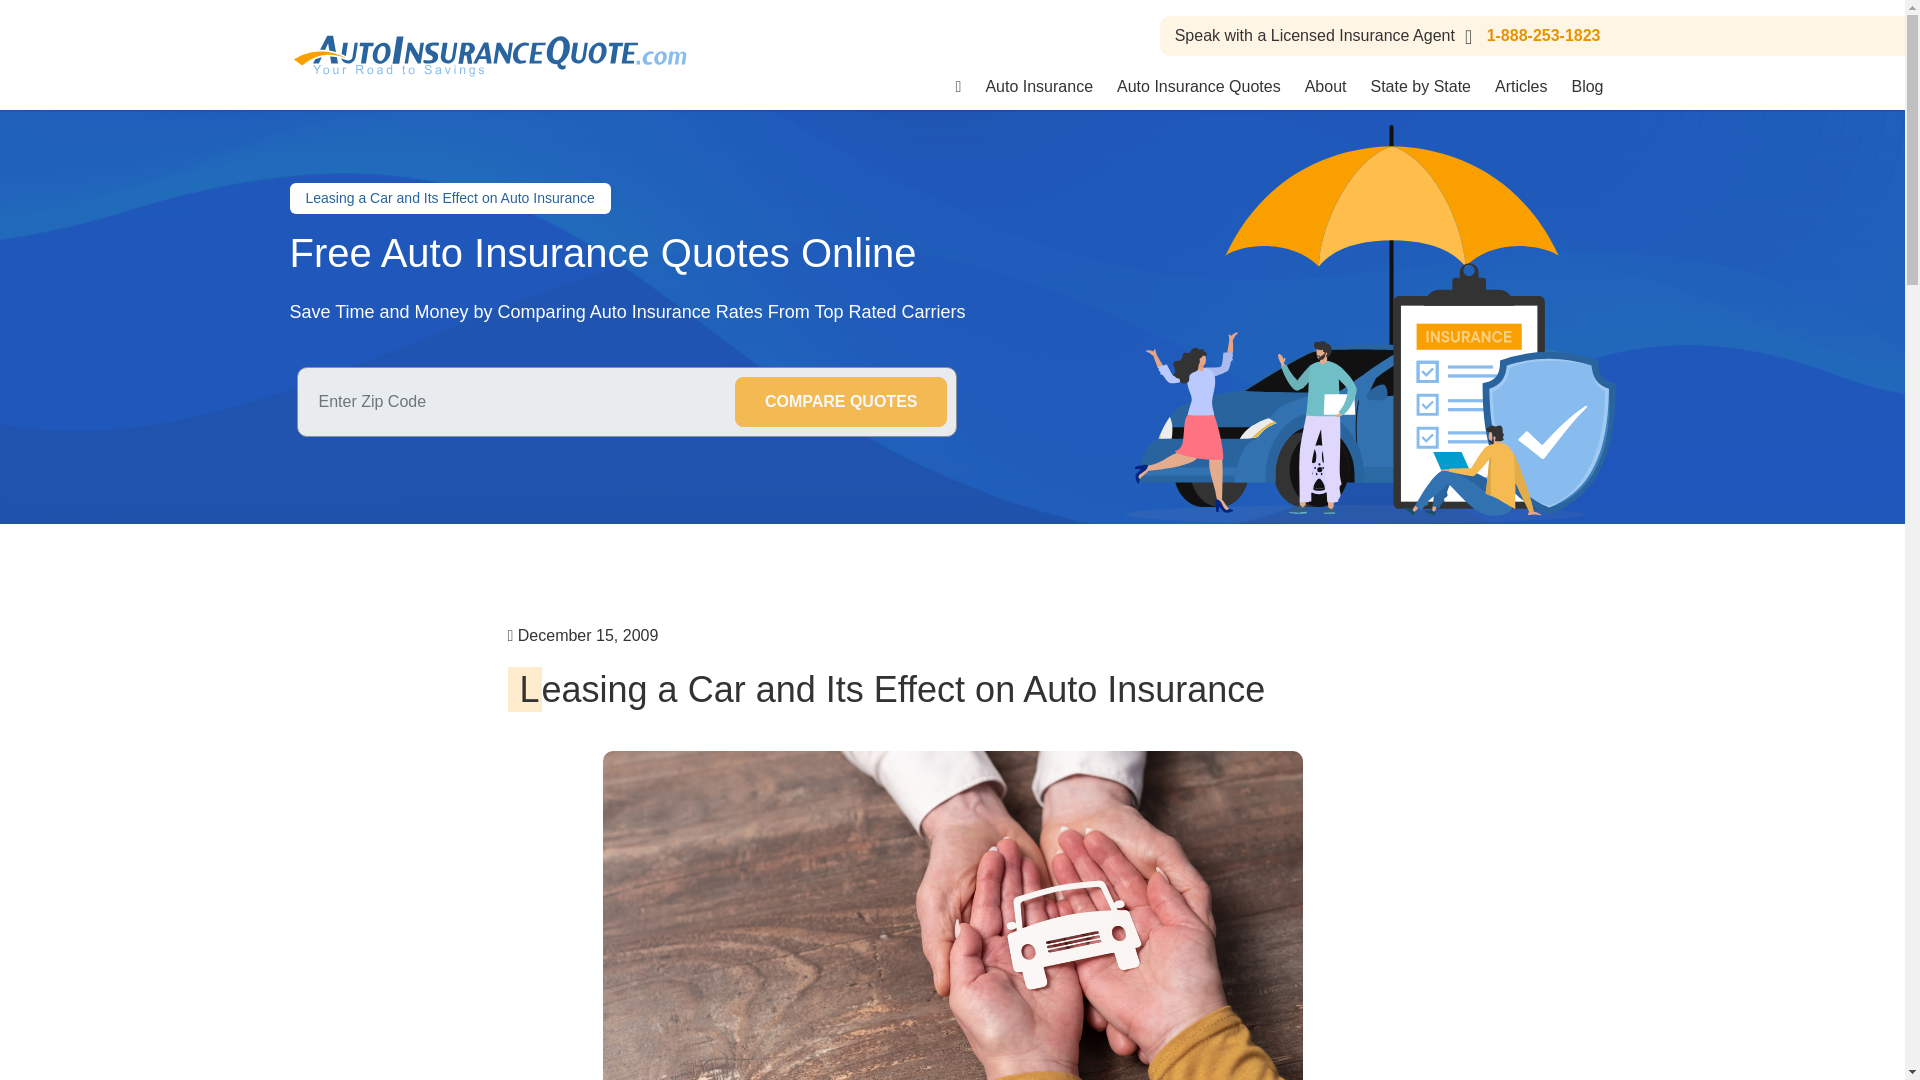  What do you see at coordinates (1586, 86) in the screenshot?
I see `Blog` at bounding box center [1586, 86].